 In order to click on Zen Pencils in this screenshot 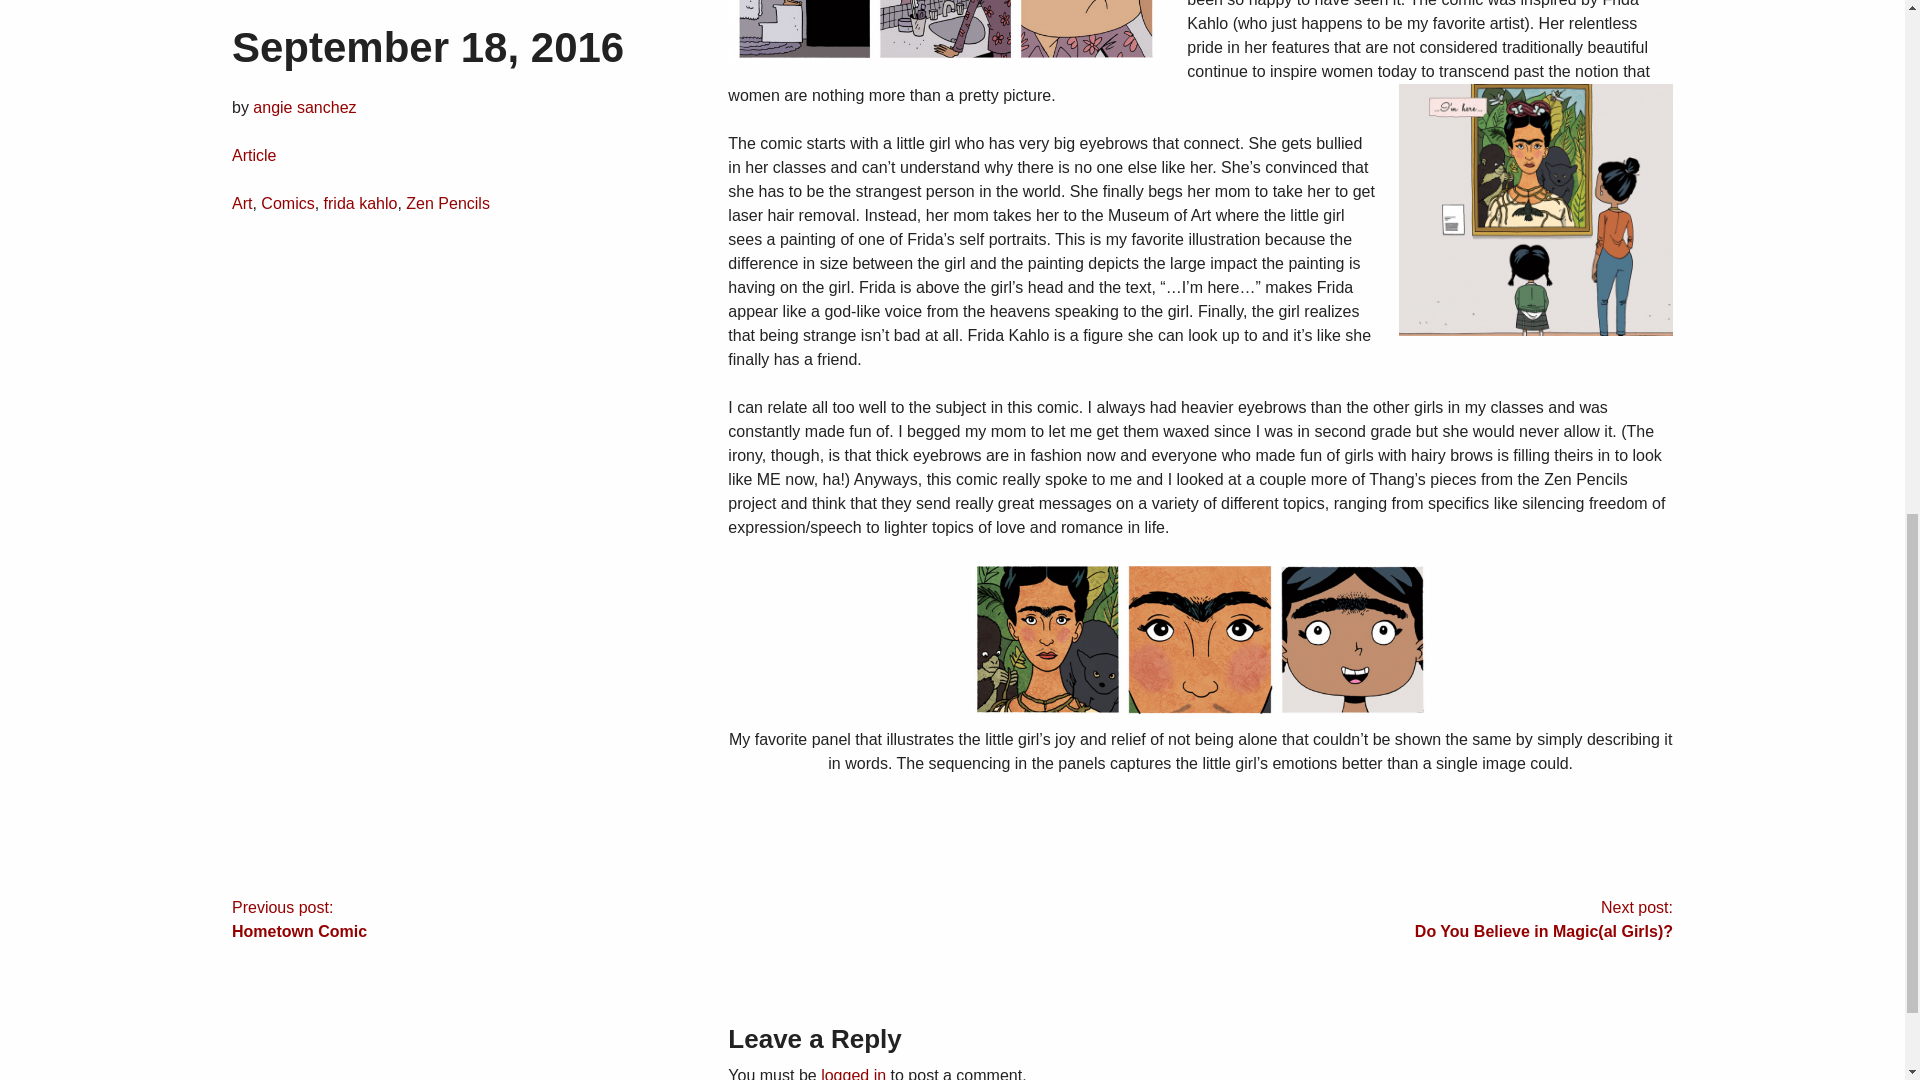, I will do `click(447, 24)`.